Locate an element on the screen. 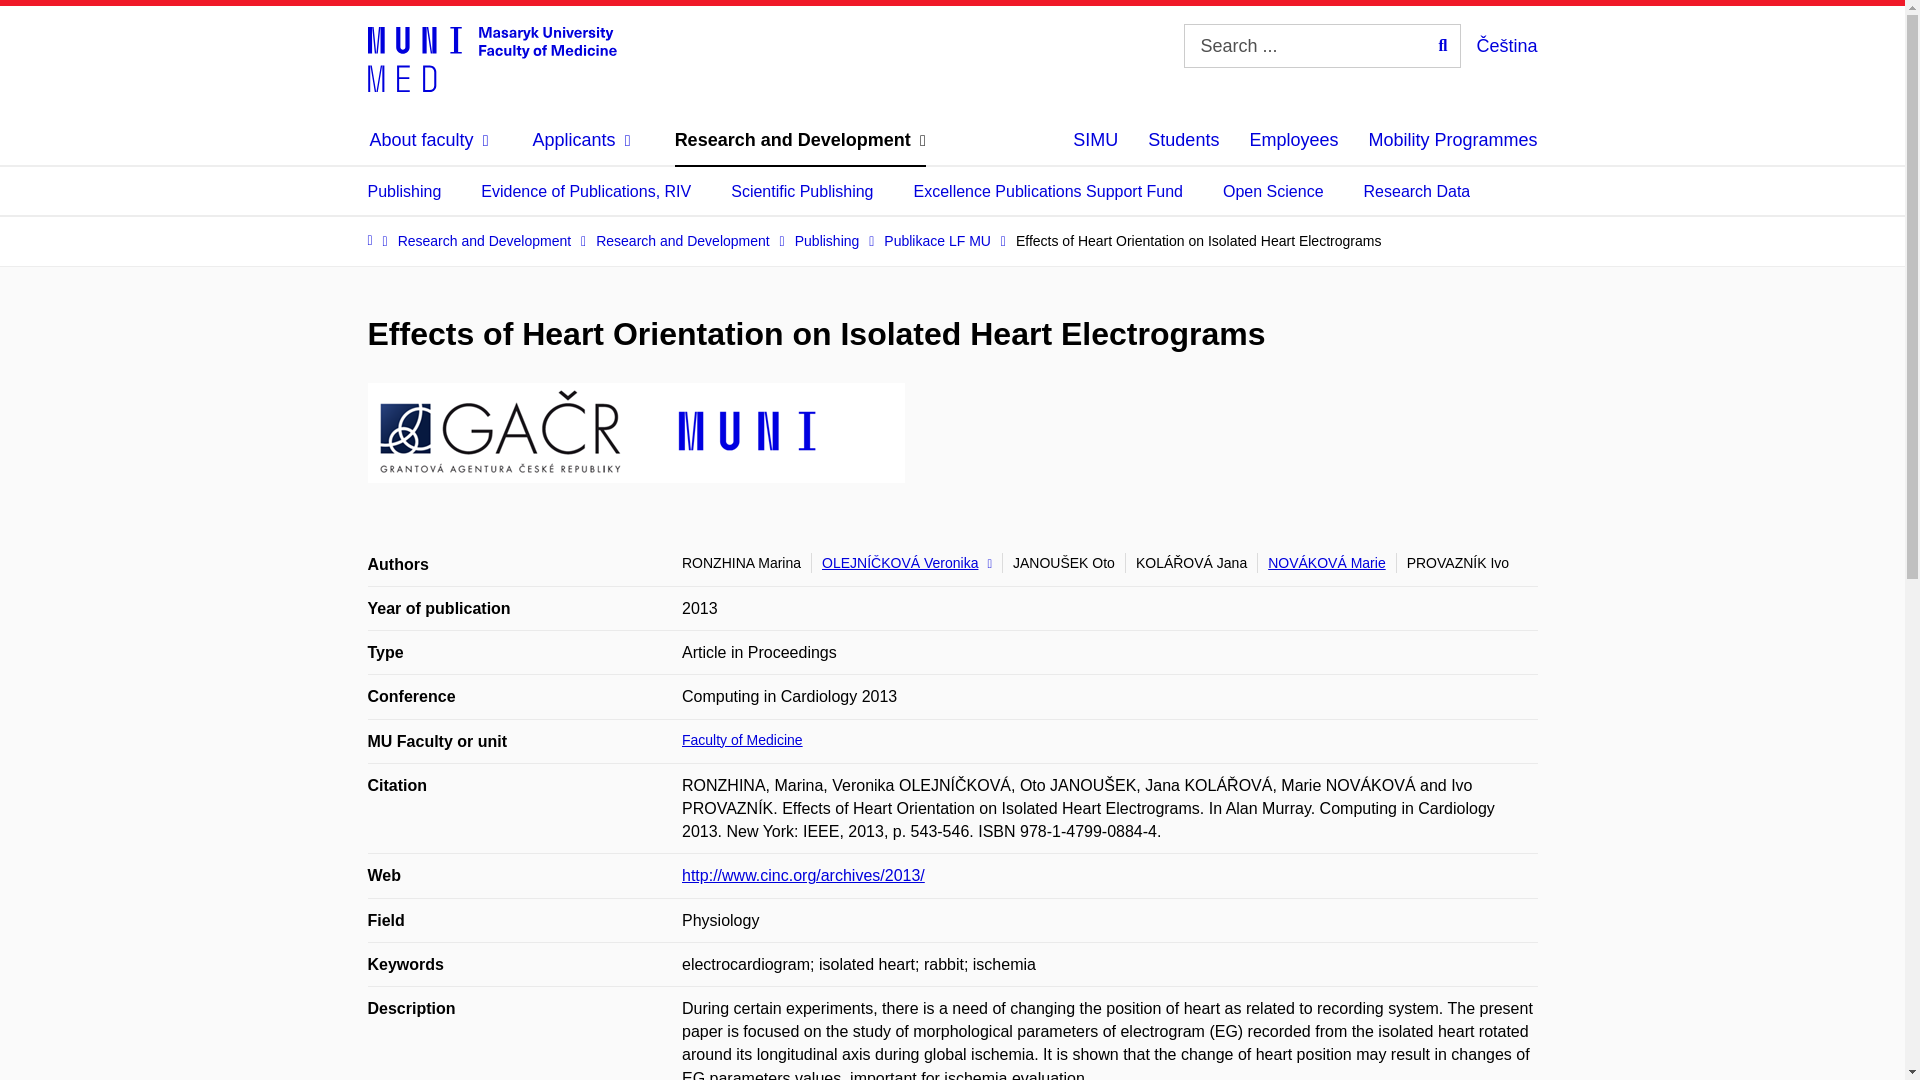 This screenshot has height=1080, width=1920. About faculty is located at coordinates (430, 140).